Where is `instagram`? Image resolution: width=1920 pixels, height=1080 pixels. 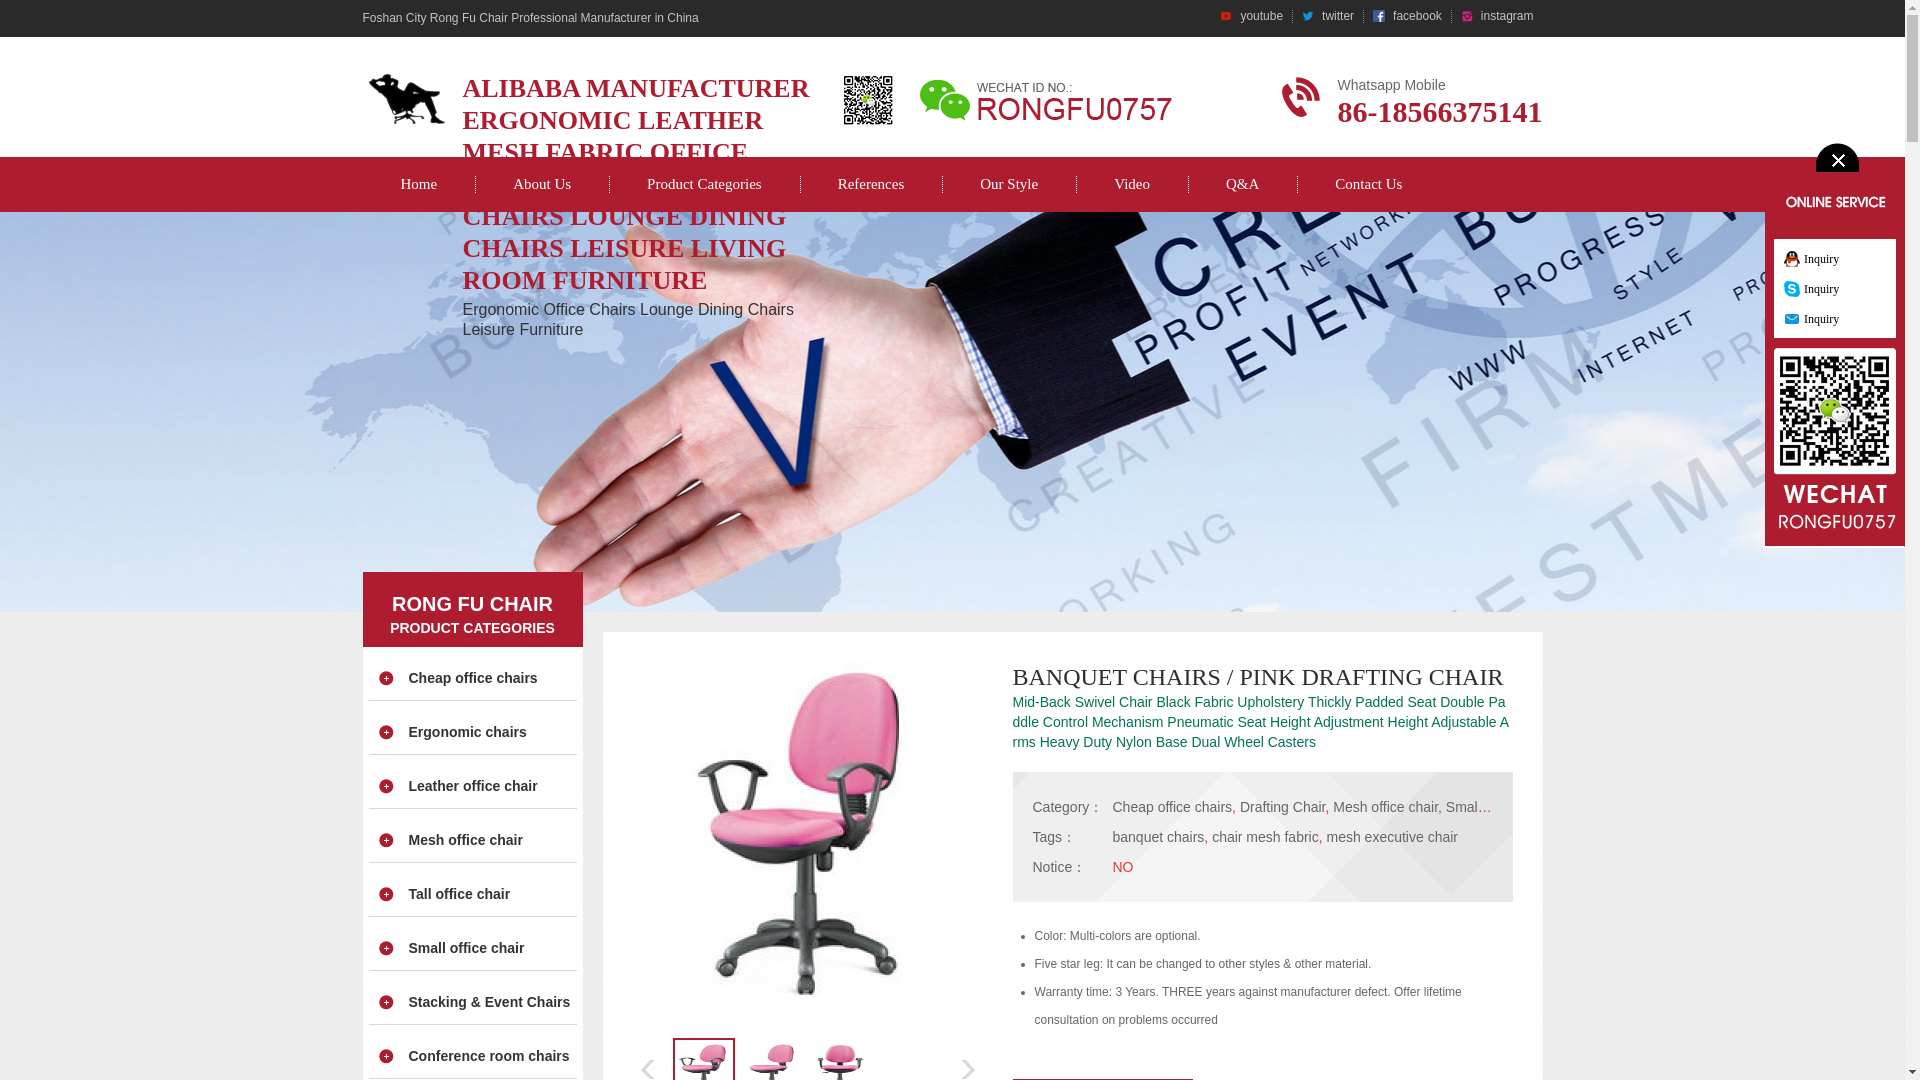 instagram is located at coordinates (1497, 16).